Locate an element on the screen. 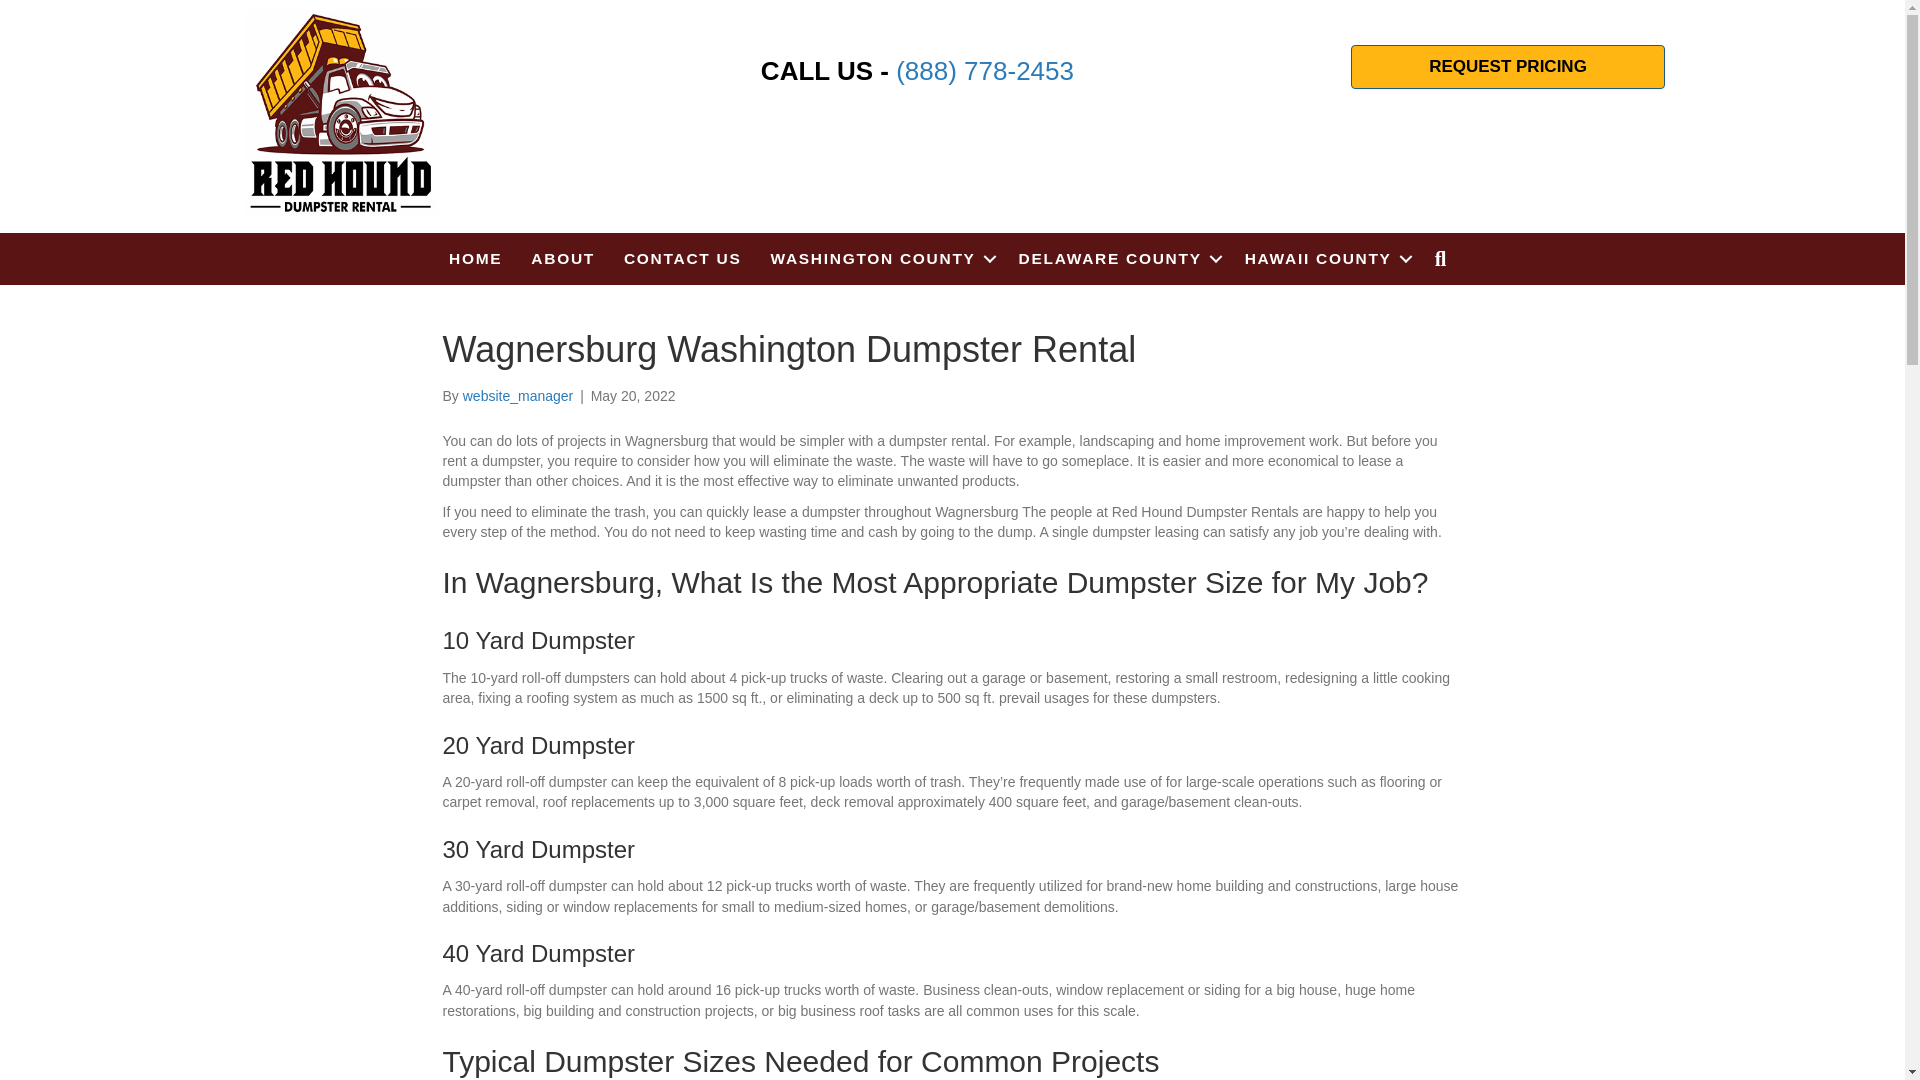 The image size is (1920, 1080). HOME is located at coordinates (476, 259).